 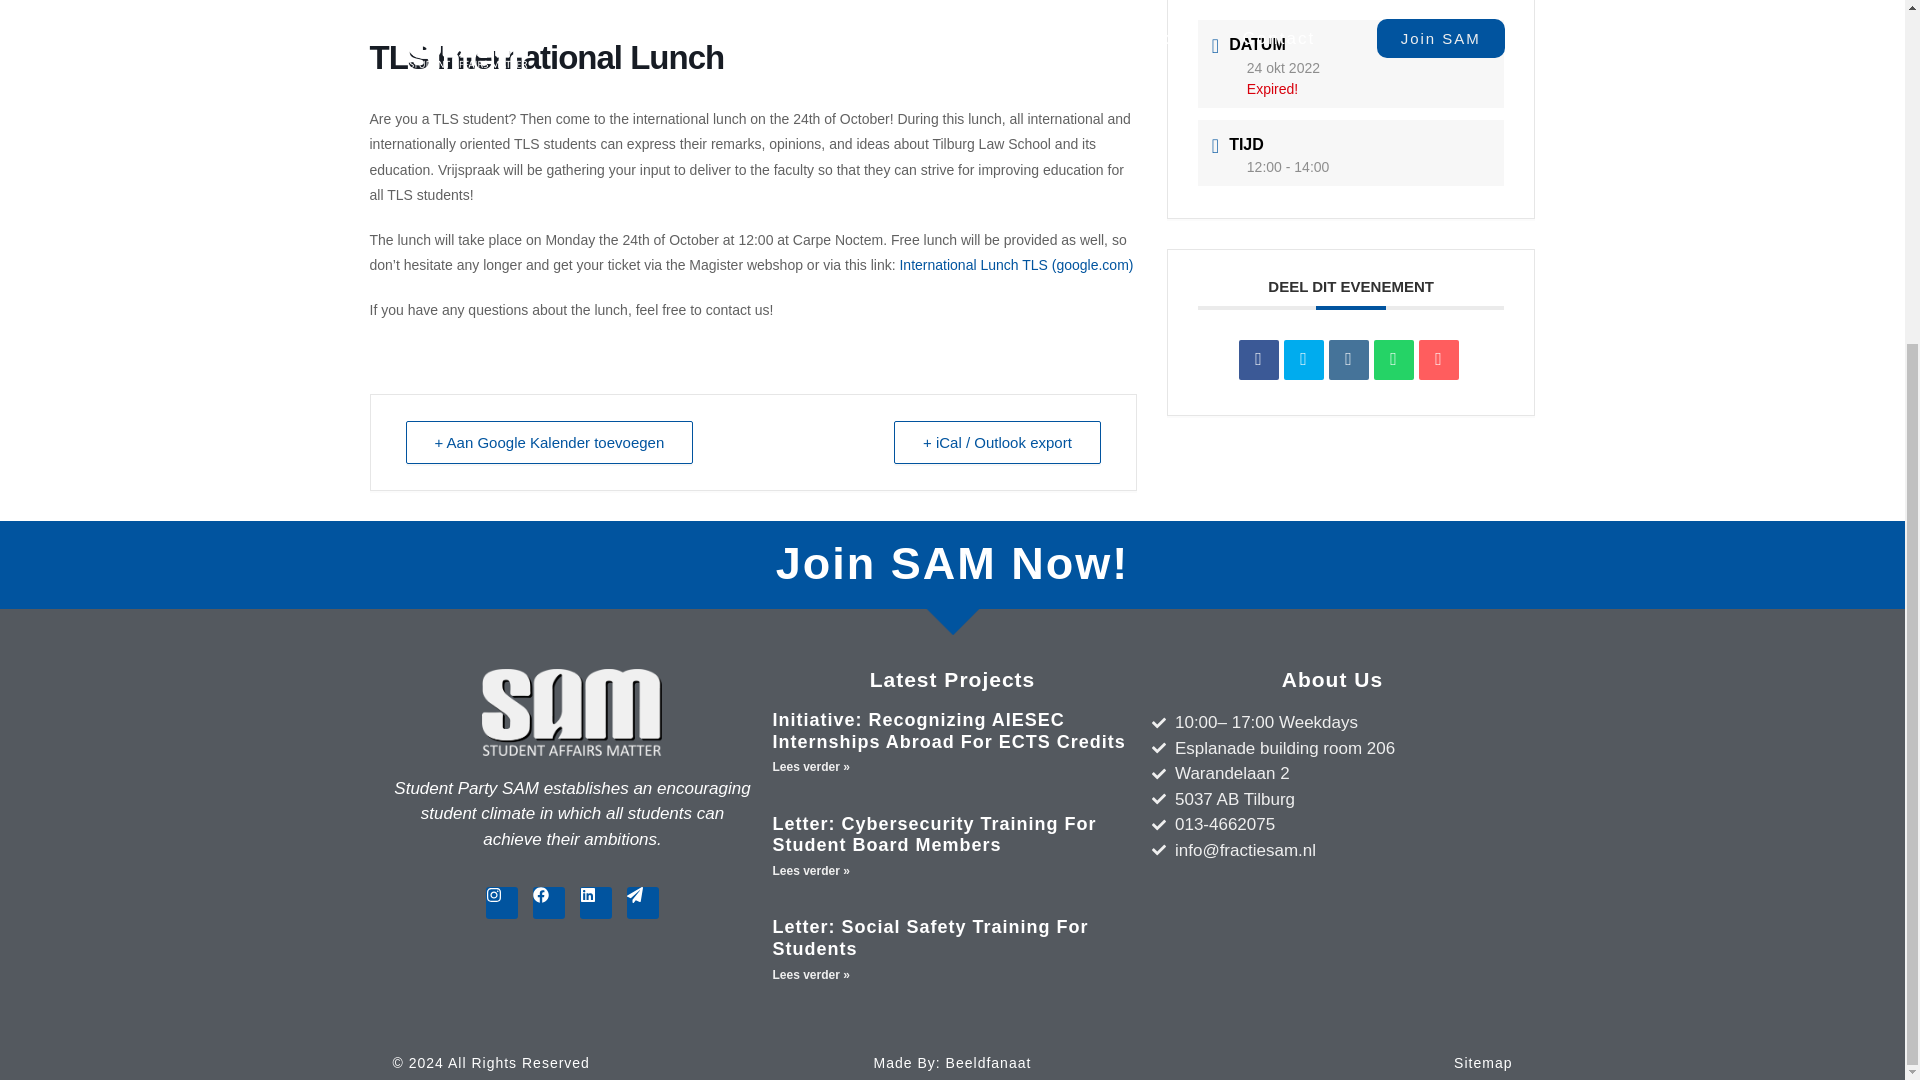 I want to click on Linkedin, so click(x=1348, y=360).